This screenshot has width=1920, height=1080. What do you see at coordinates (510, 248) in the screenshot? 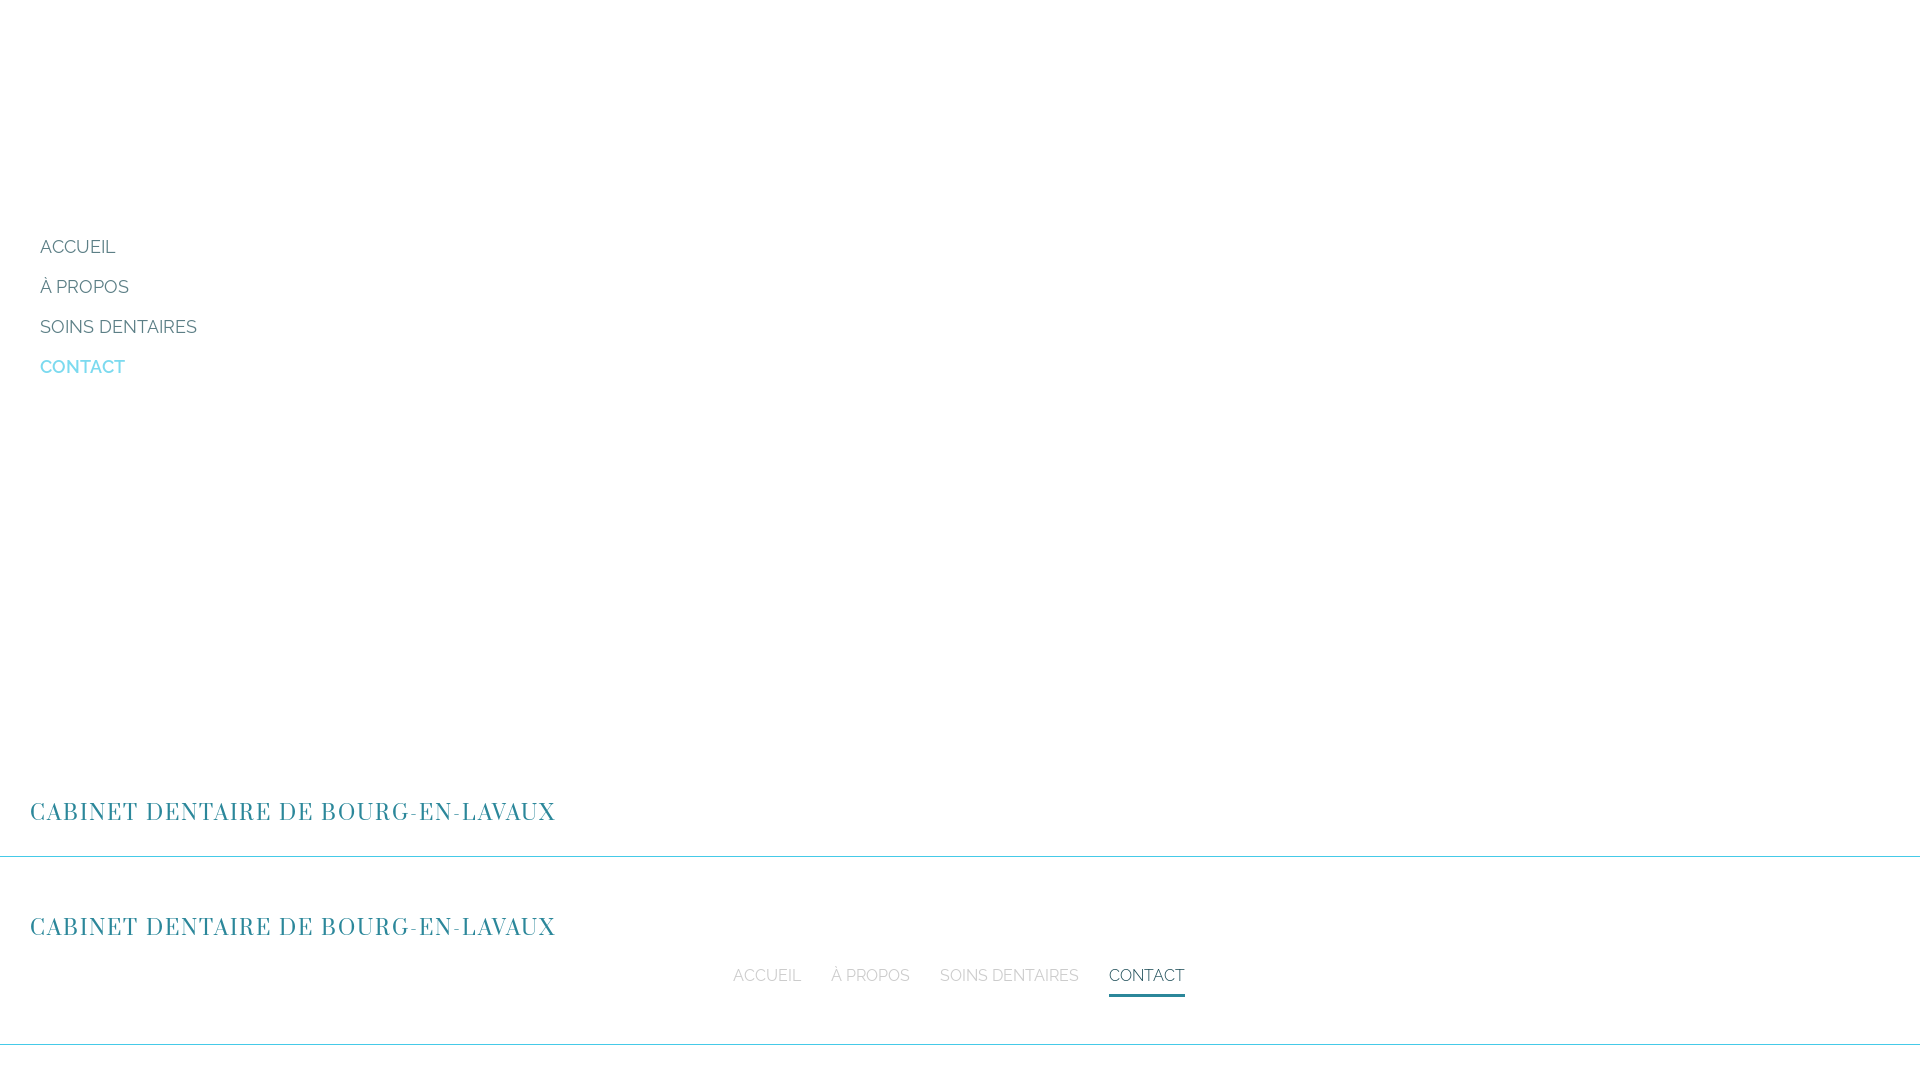
I see `ACCUEIL` at bounding box center [510, 248].